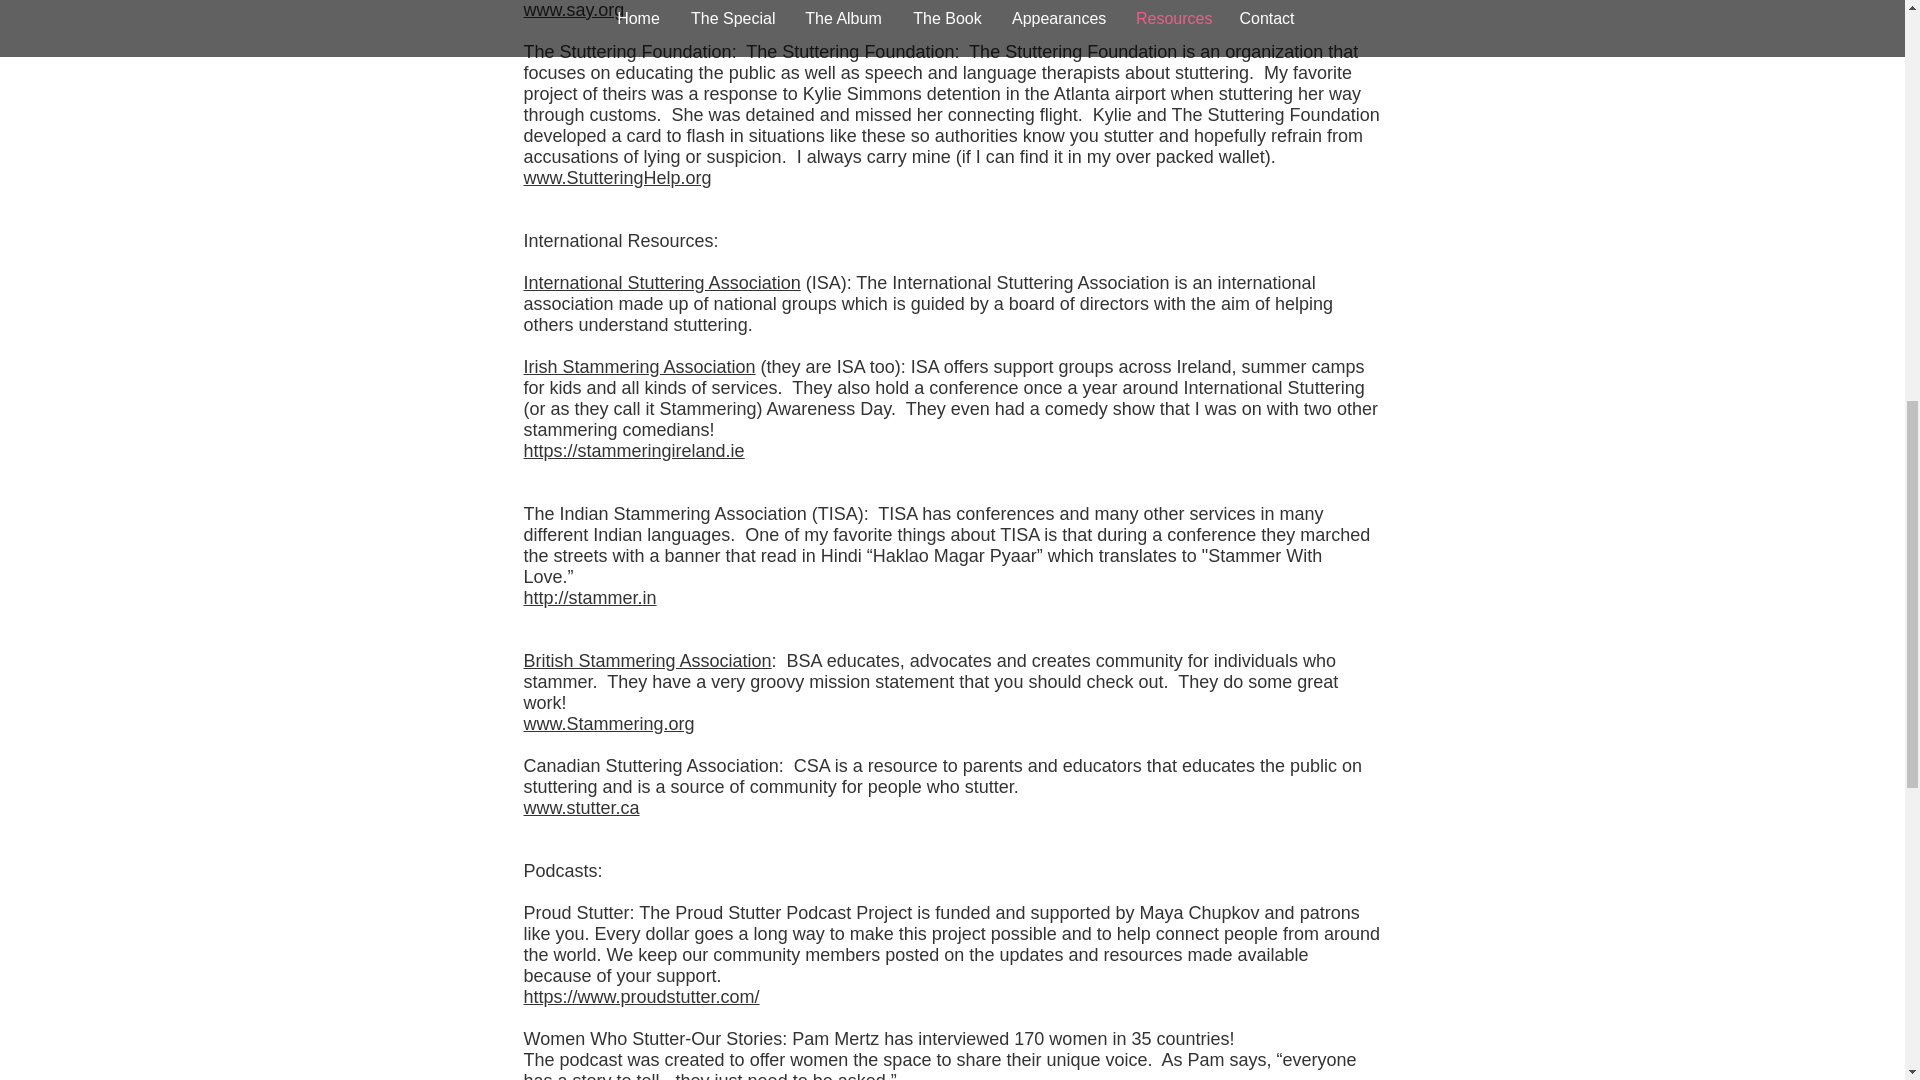 This screenshot has width=1920, height=1080. What do you see at coordinates (582, 808) in the screenshot?
I see `www.stutter.ca` at bounding box center [582, 808].